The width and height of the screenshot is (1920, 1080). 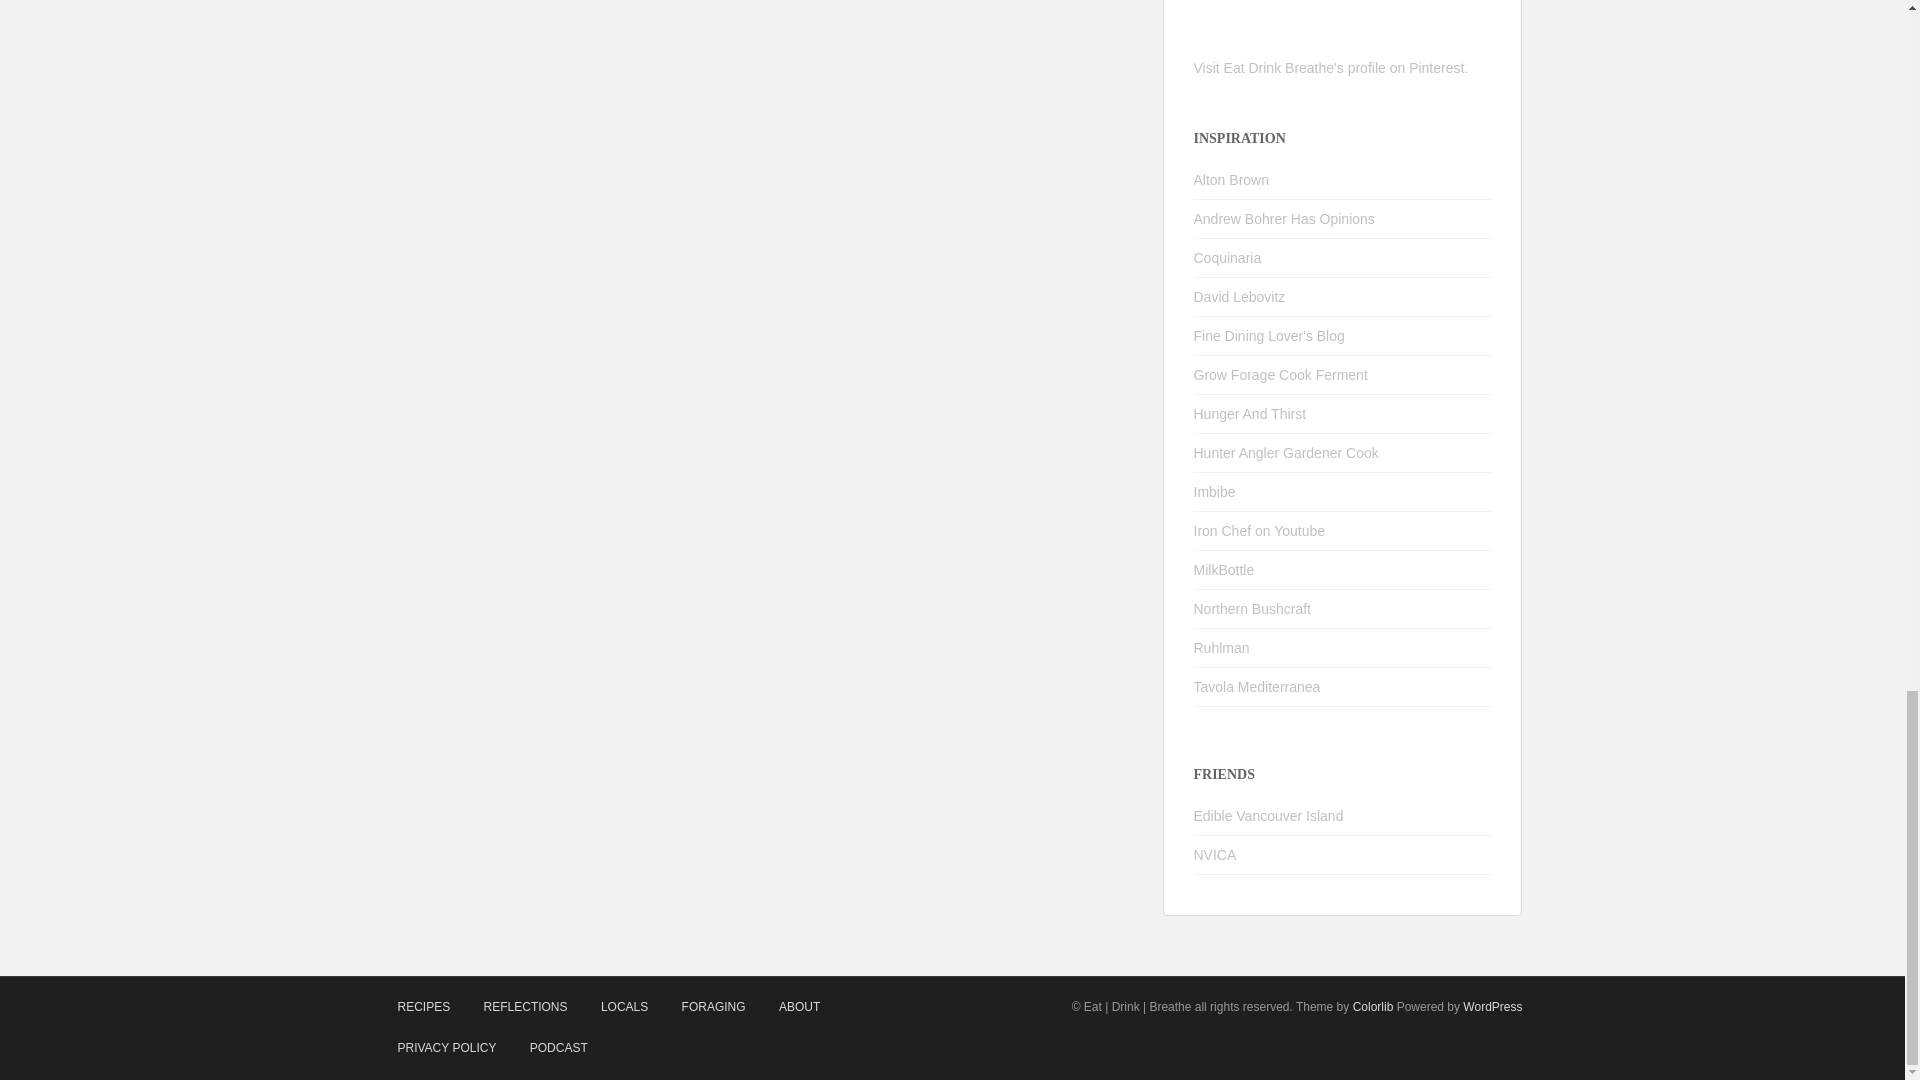 What do you see at coordinates (1250, 414) in the screenshot?
I see `Foraging, feasting, and adventure in the Rocky Mountains.` at bounding box center [1250, 414].